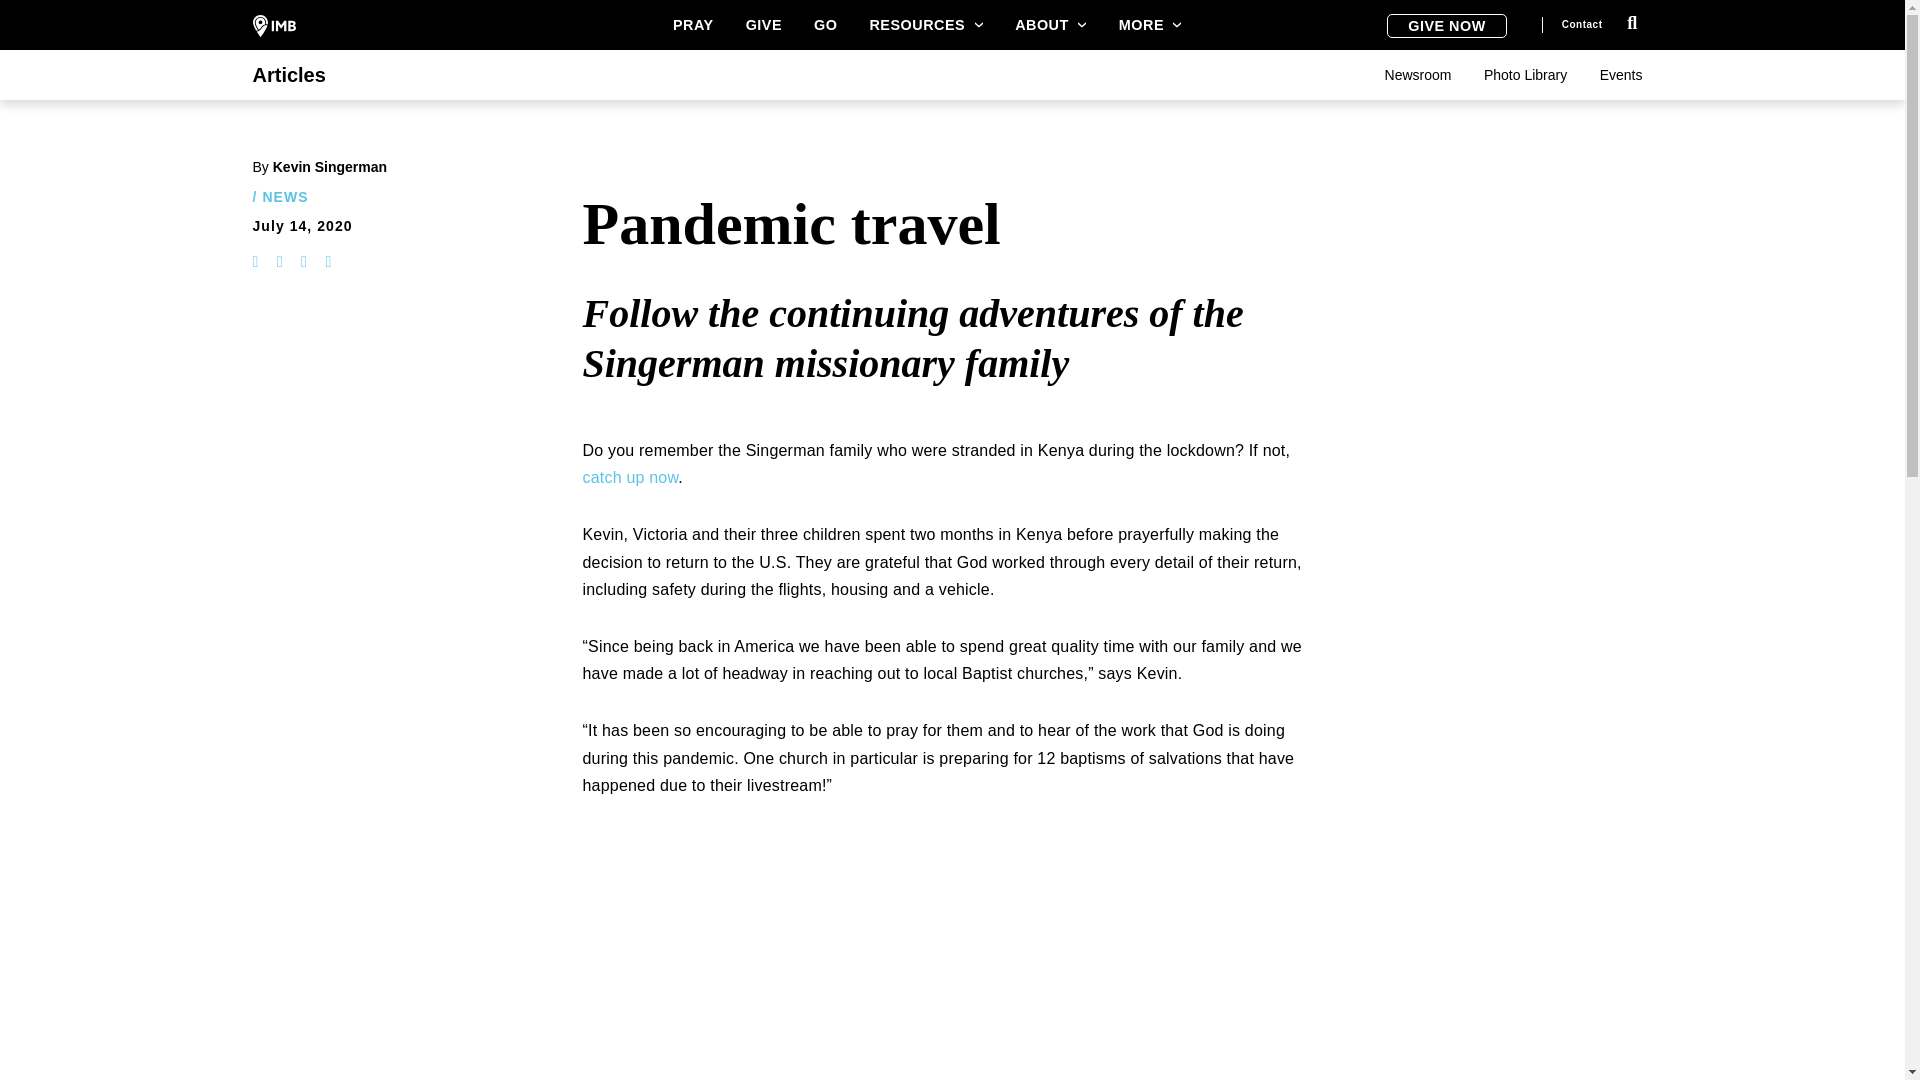 The image size is (1920, 1080). I want to click on Pandemic Travel, so click(832, 954).